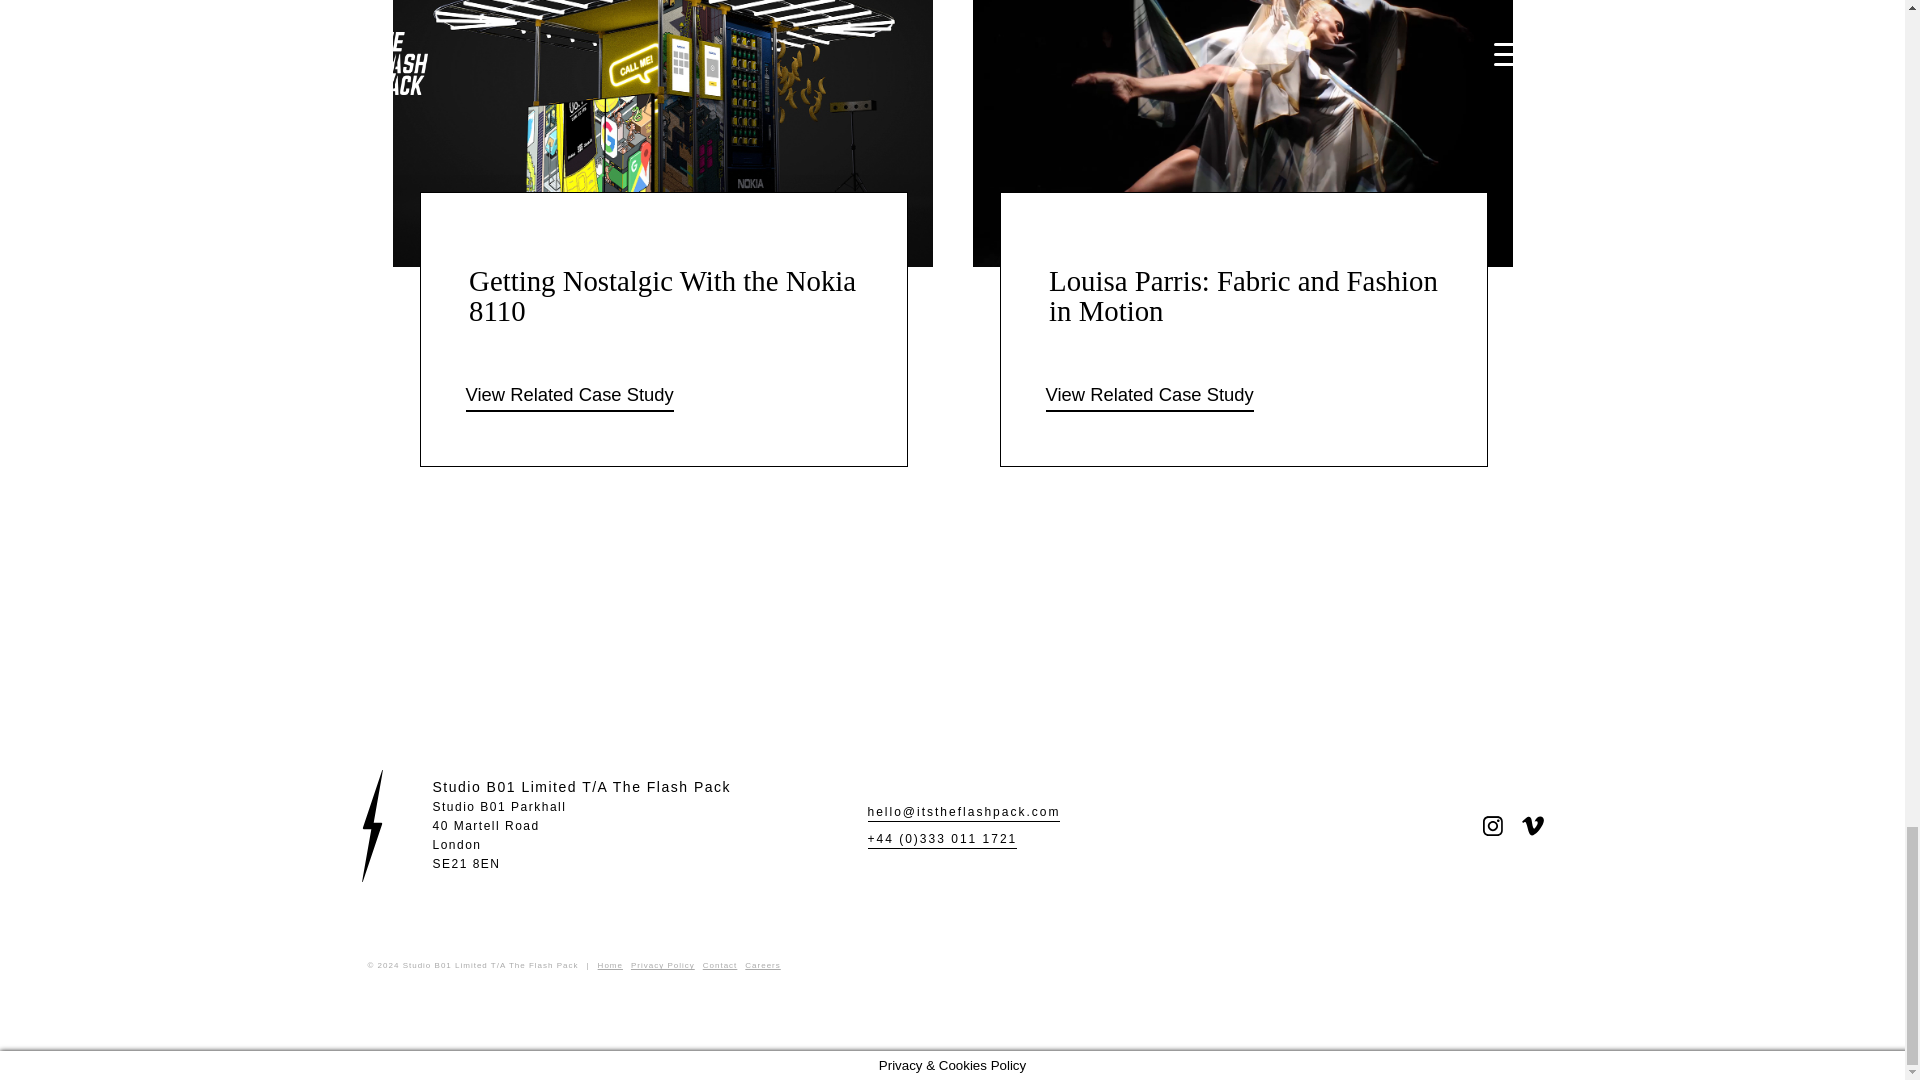  What do you see at coordinates (570, 396) in the screenshot?
I see `instagram` at bounding box center [570, 396].